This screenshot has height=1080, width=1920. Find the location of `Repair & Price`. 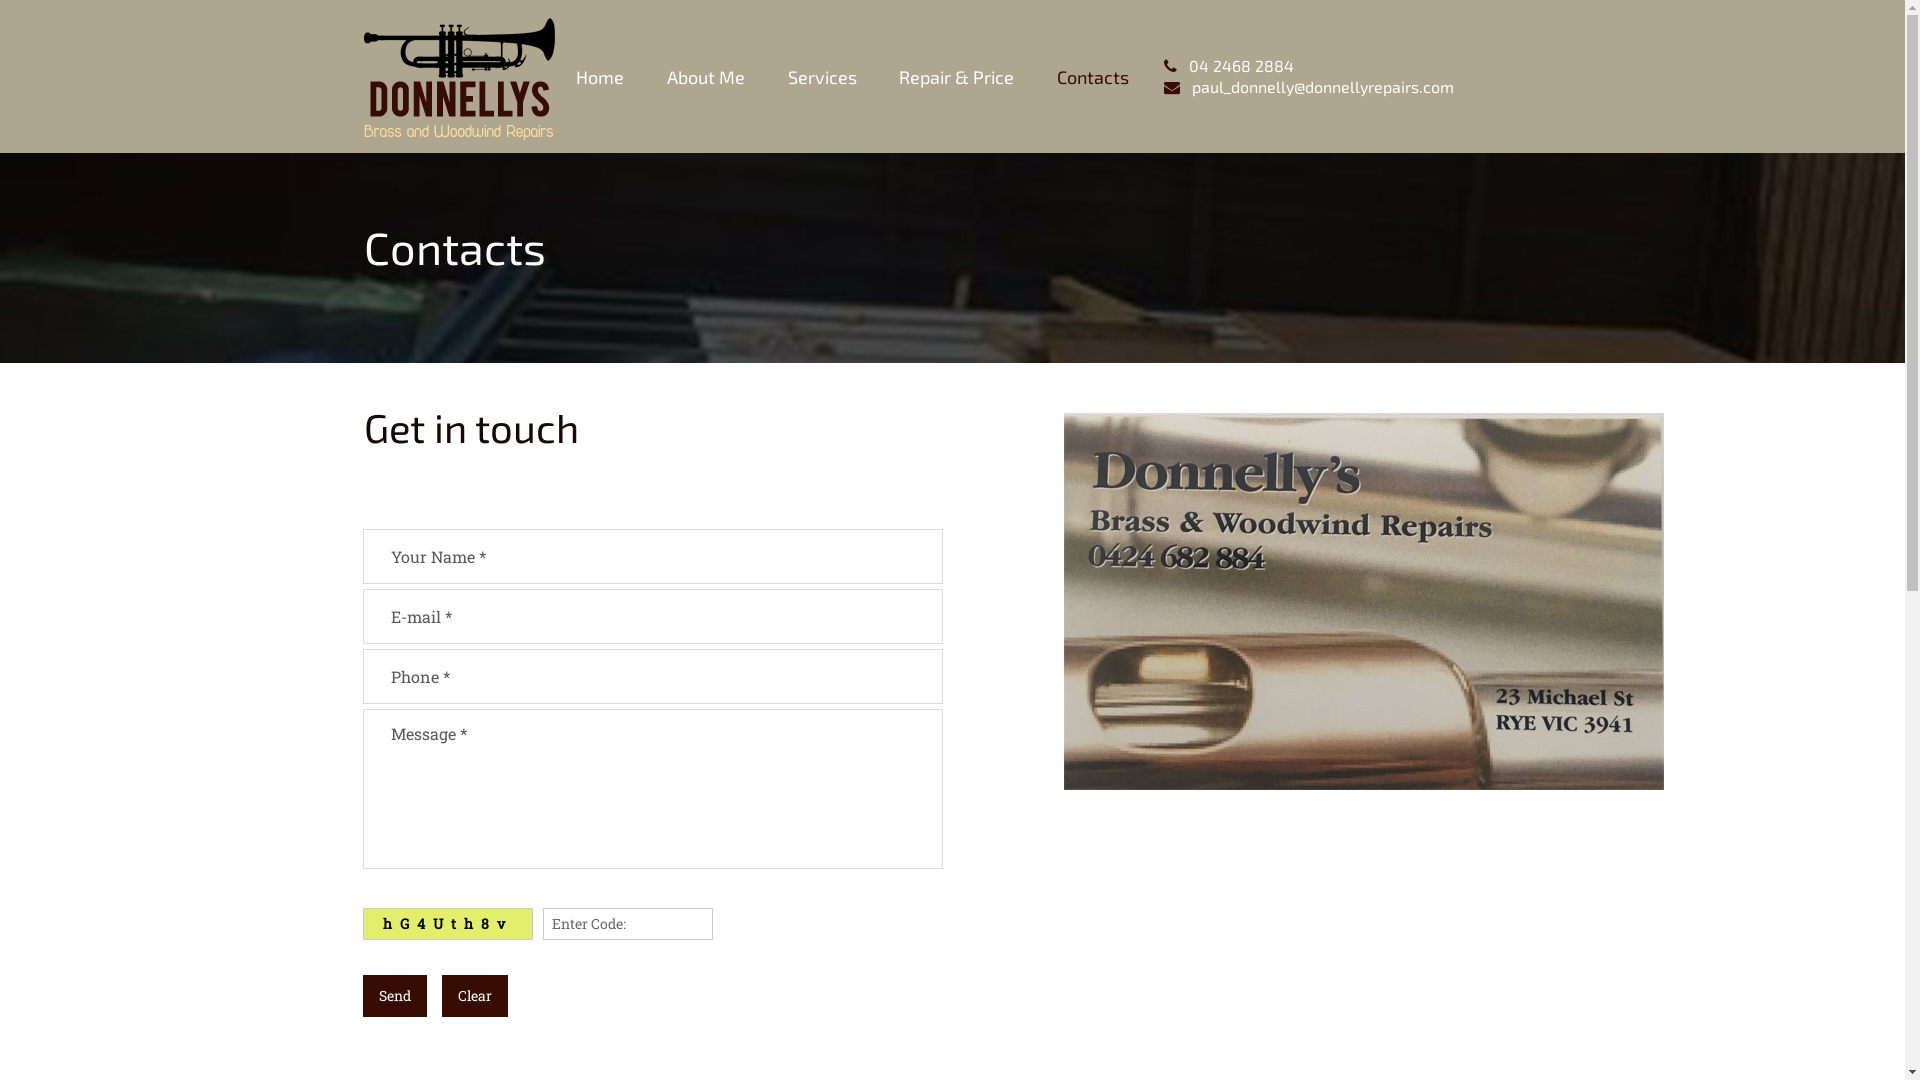

Repair & Price is located at coordinates (956, 76).